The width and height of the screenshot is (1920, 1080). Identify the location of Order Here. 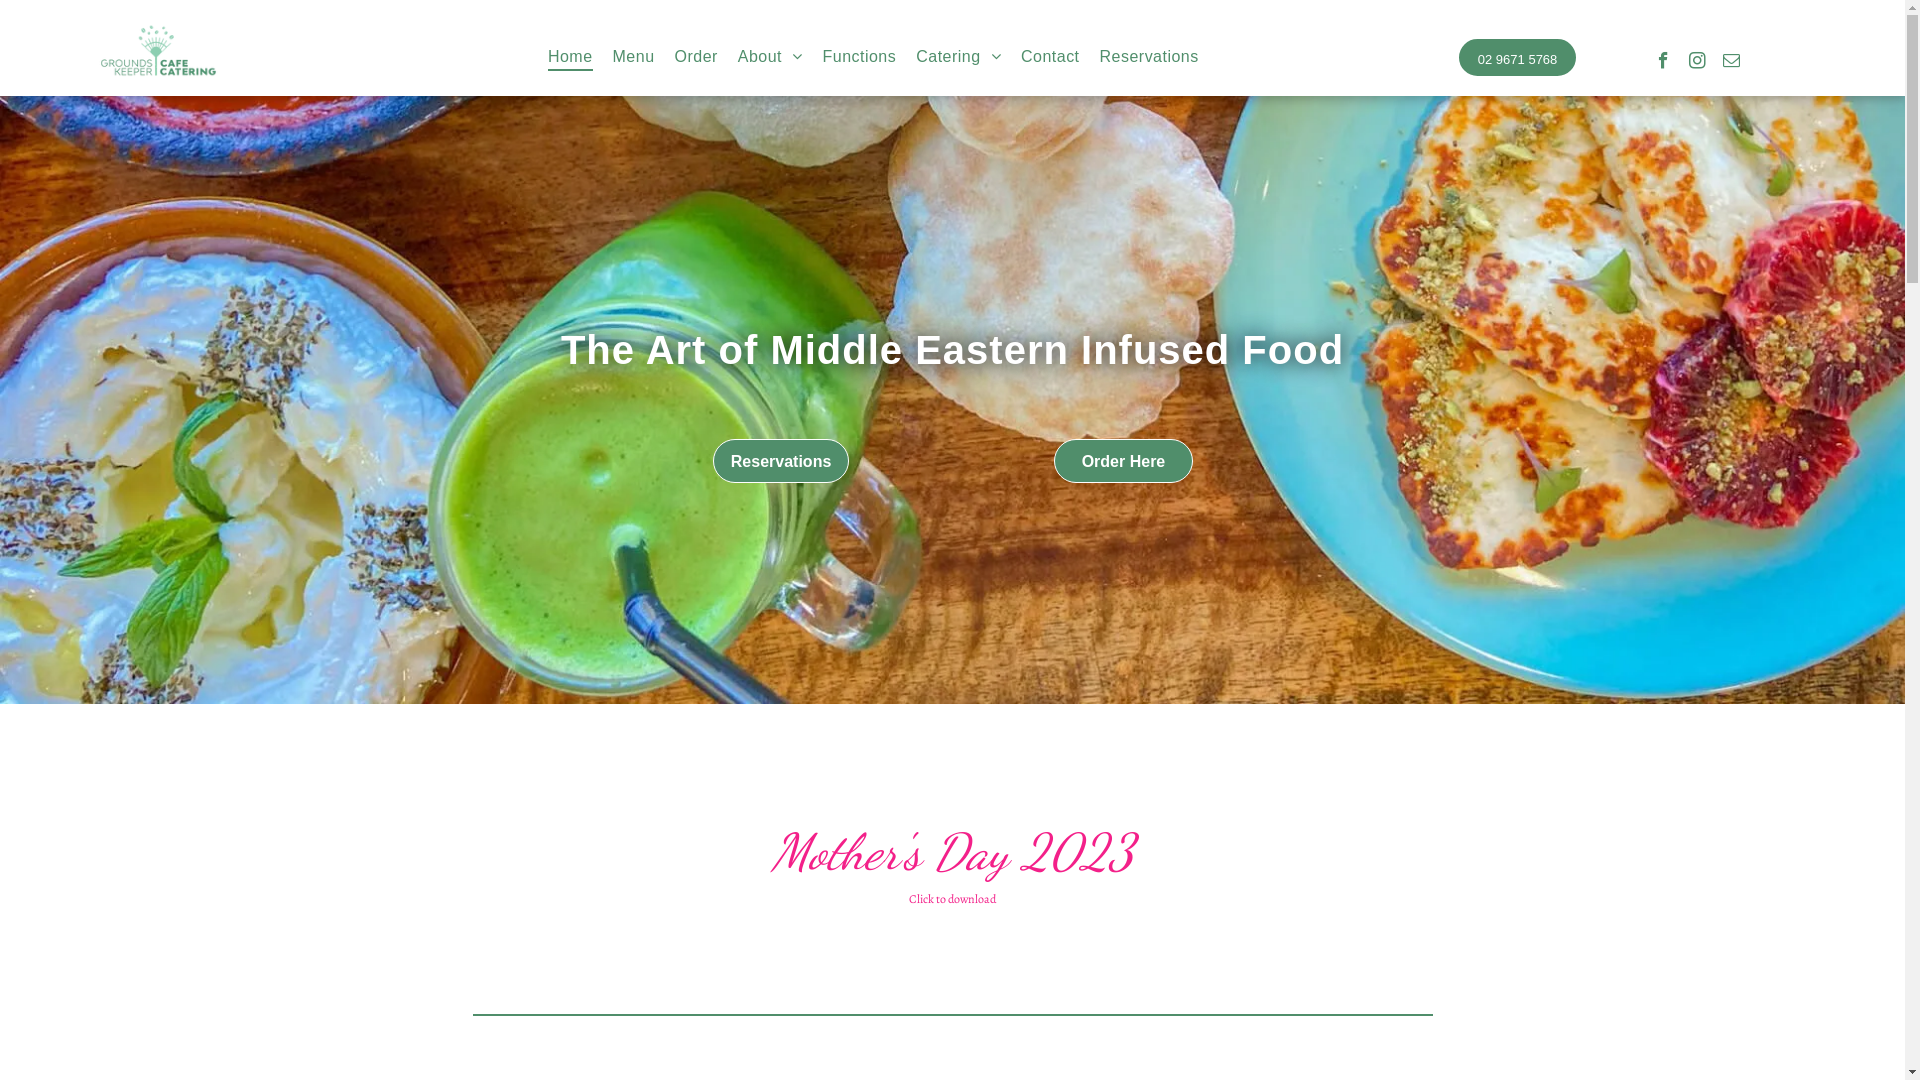
(1124, 460).